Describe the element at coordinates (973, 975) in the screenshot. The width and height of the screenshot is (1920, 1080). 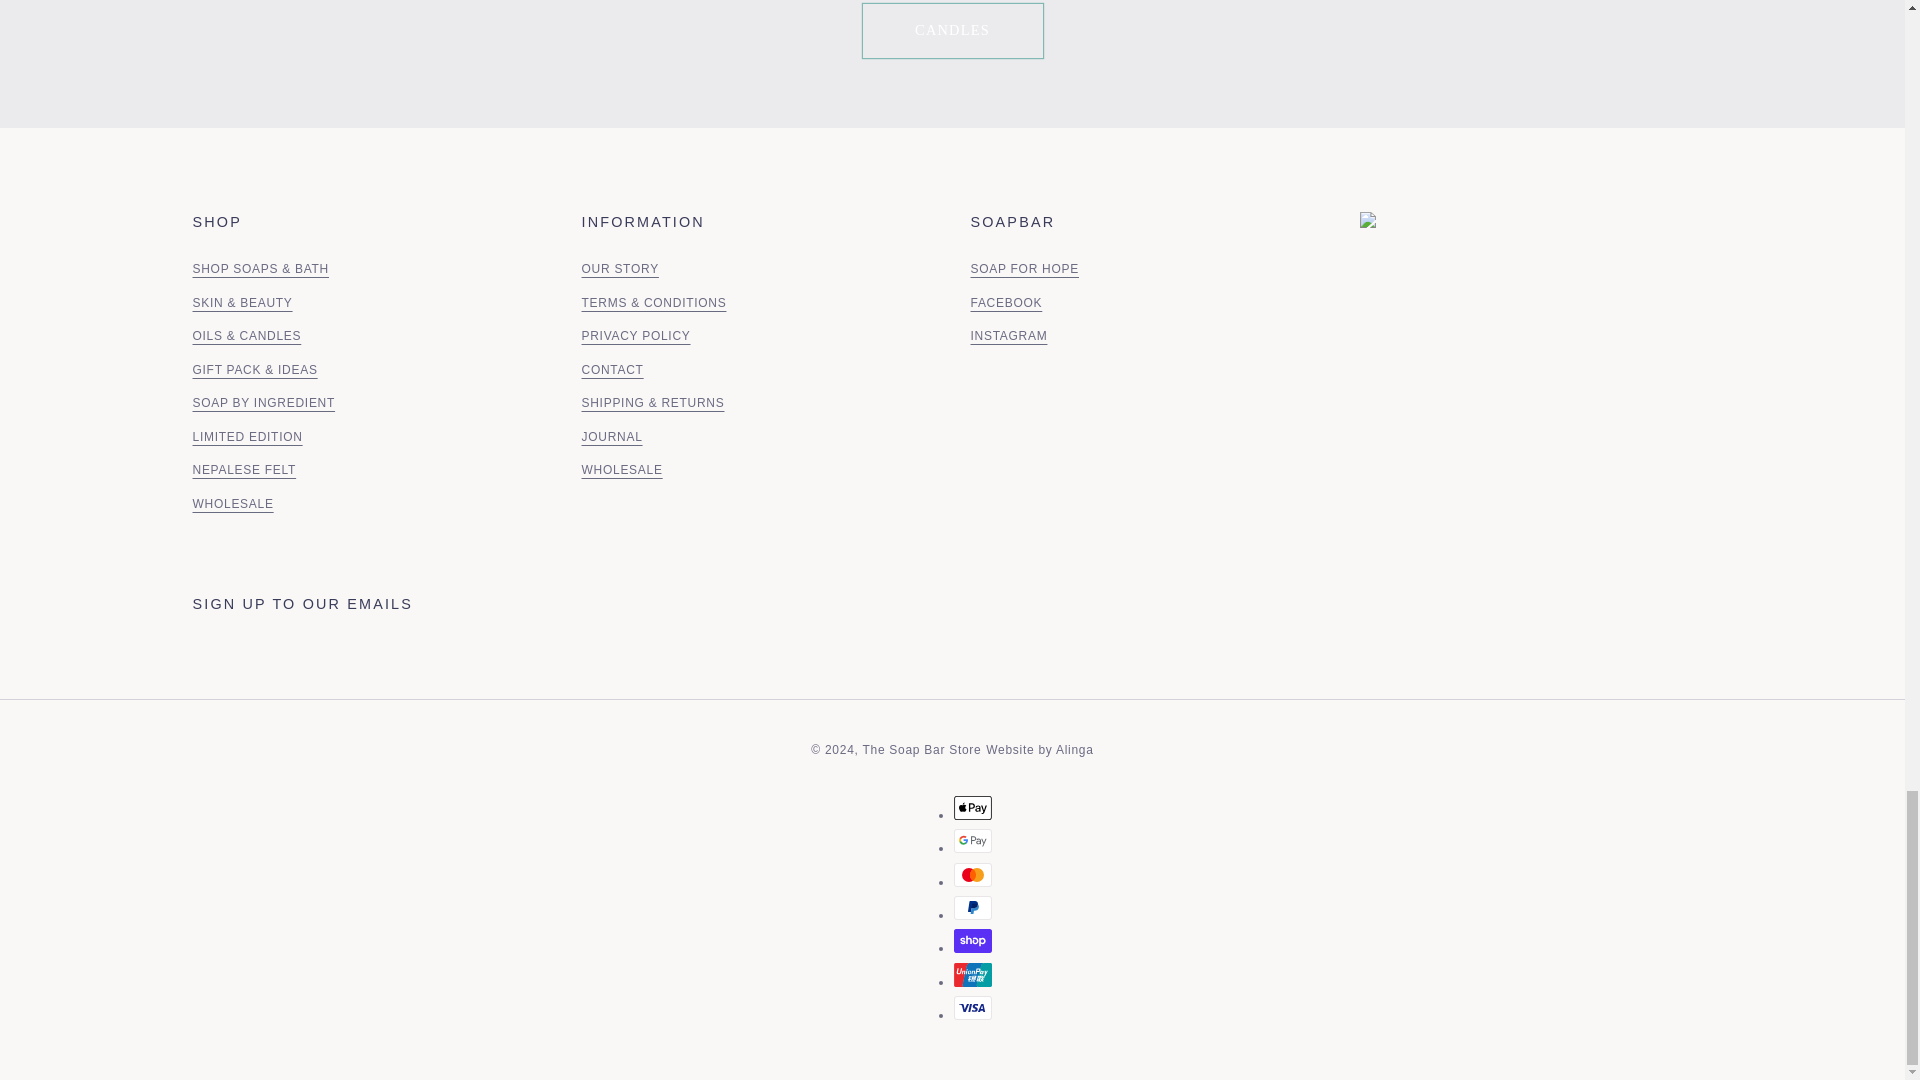
I see `Union Pay` at that location.